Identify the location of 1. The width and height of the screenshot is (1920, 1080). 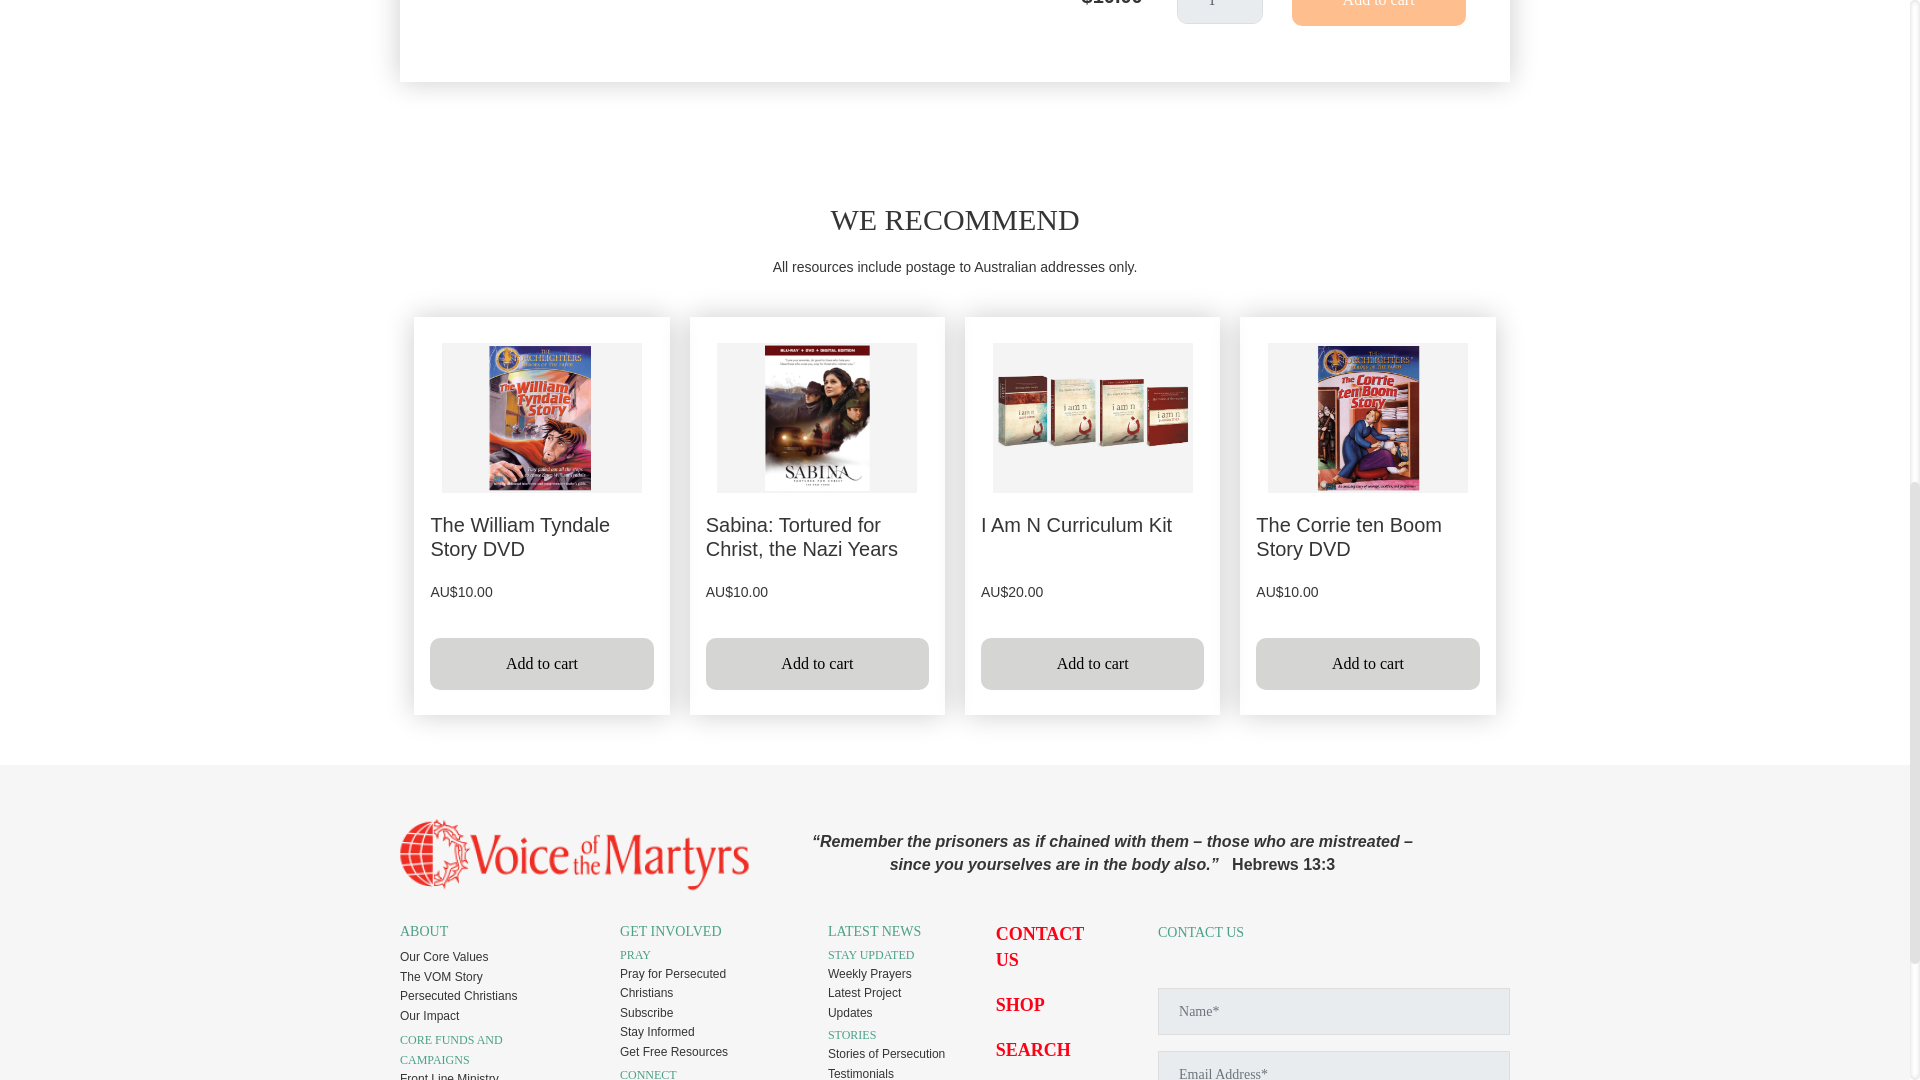
(1220, 12).